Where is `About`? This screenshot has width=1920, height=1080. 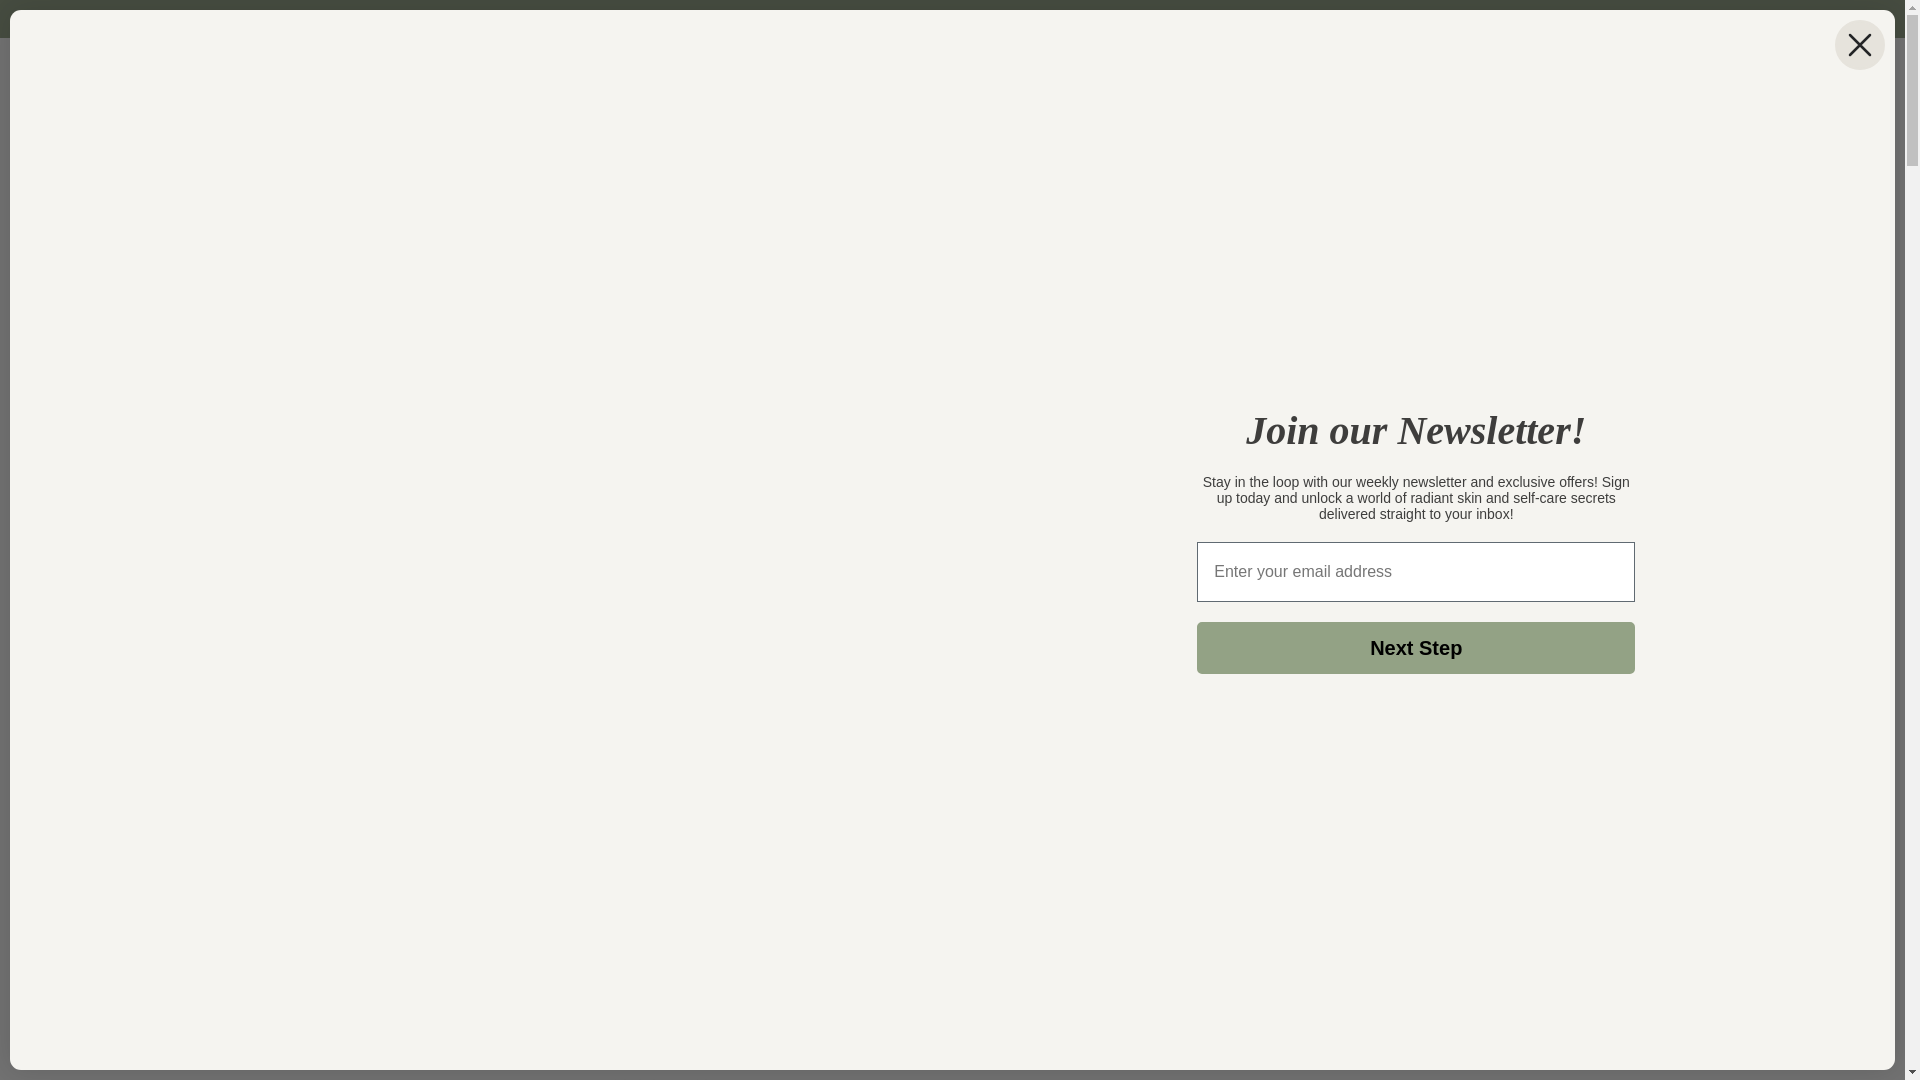 About is located at coordinates (539, 80).